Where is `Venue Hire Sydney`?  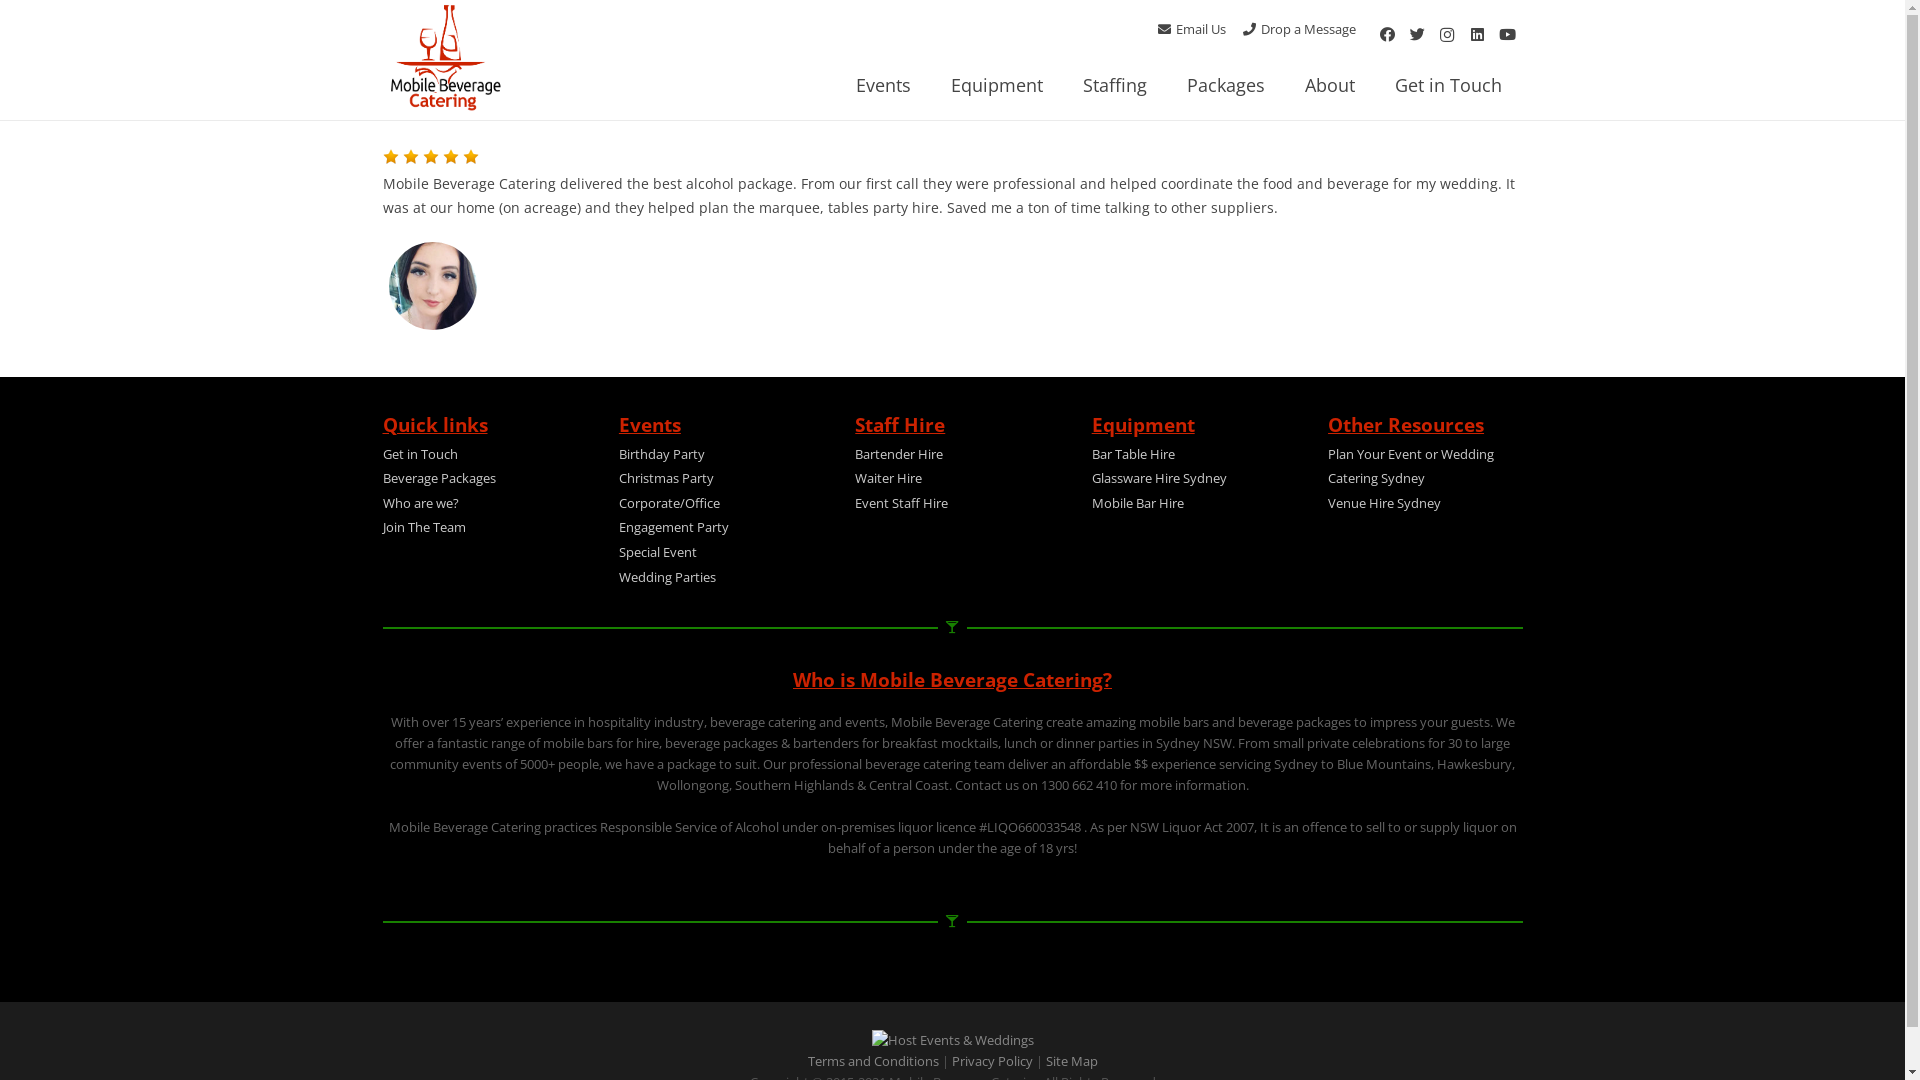
Venue Hire Sydney is located at coordinates (1384, 504).